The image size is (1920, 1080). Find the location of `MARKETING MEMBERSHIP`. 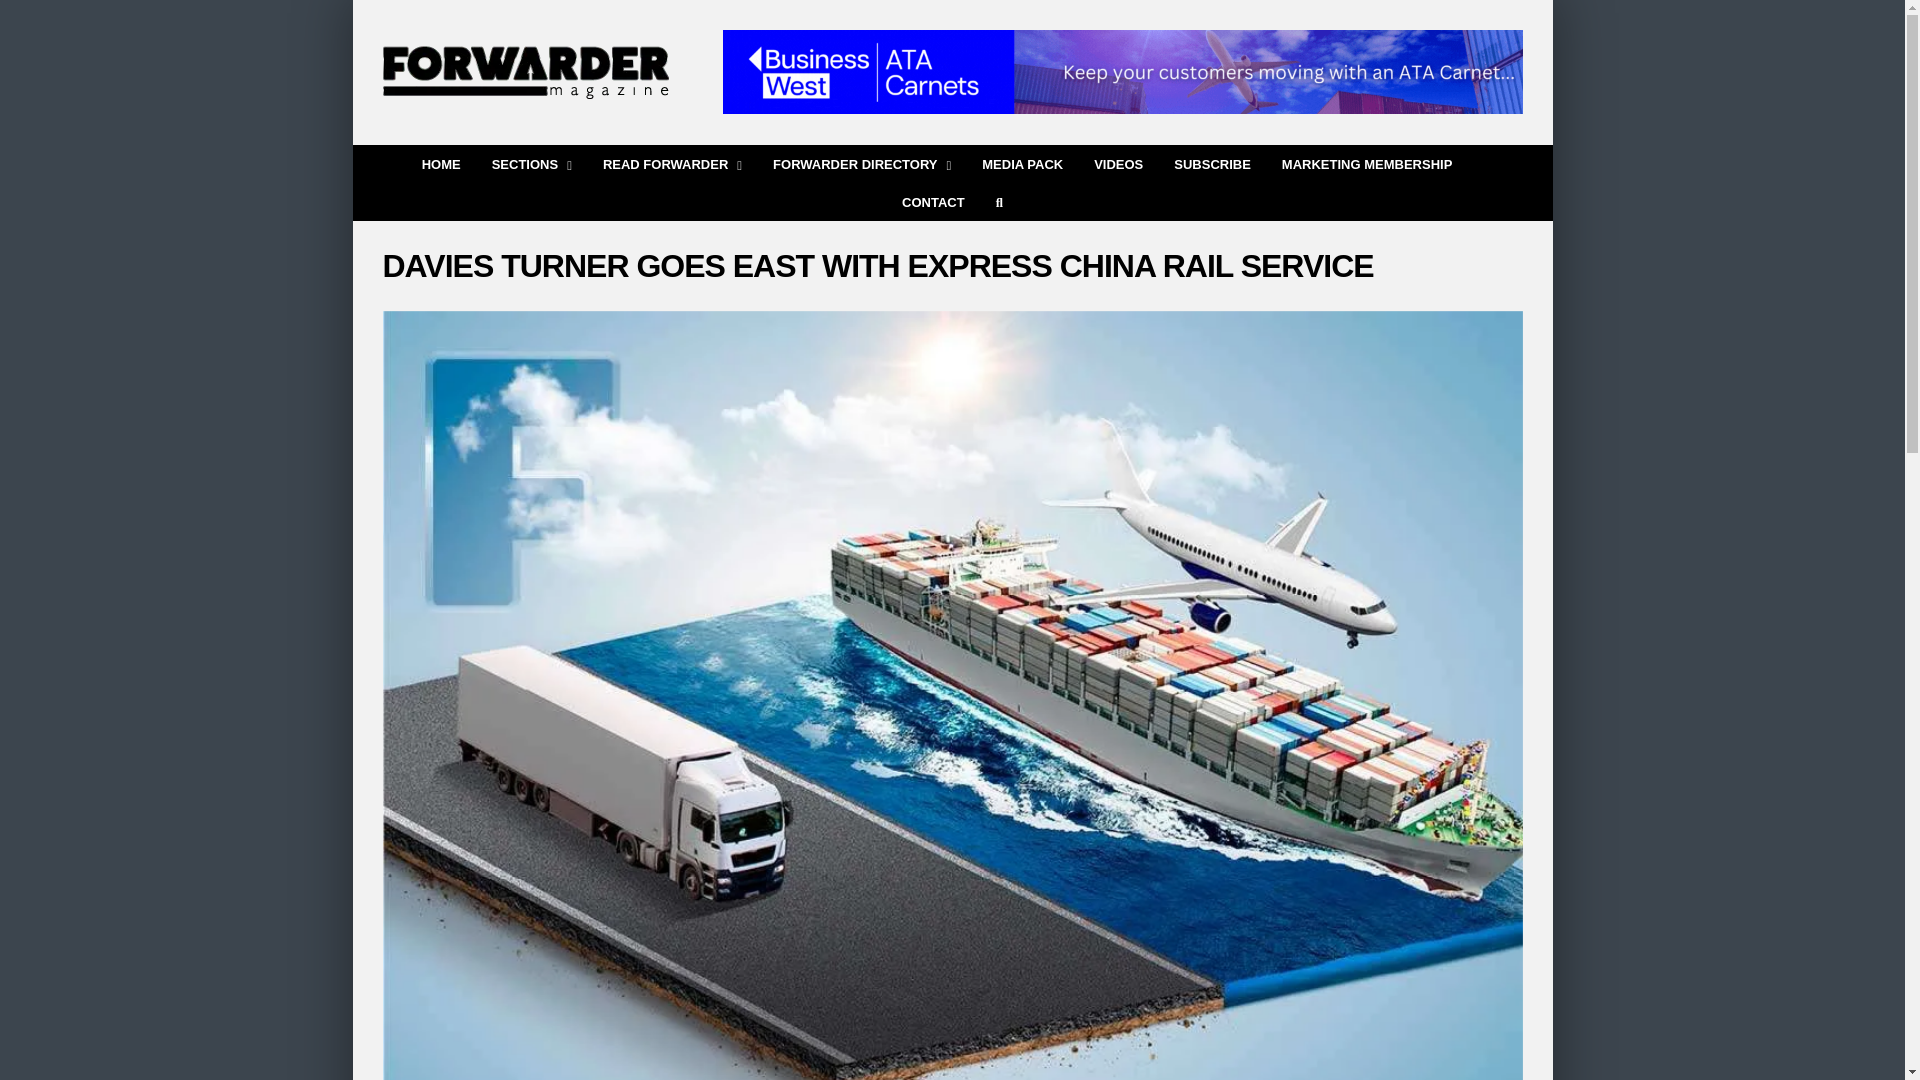

MARKETING MEMBERSHIP is located at coordinates (1366, 162).